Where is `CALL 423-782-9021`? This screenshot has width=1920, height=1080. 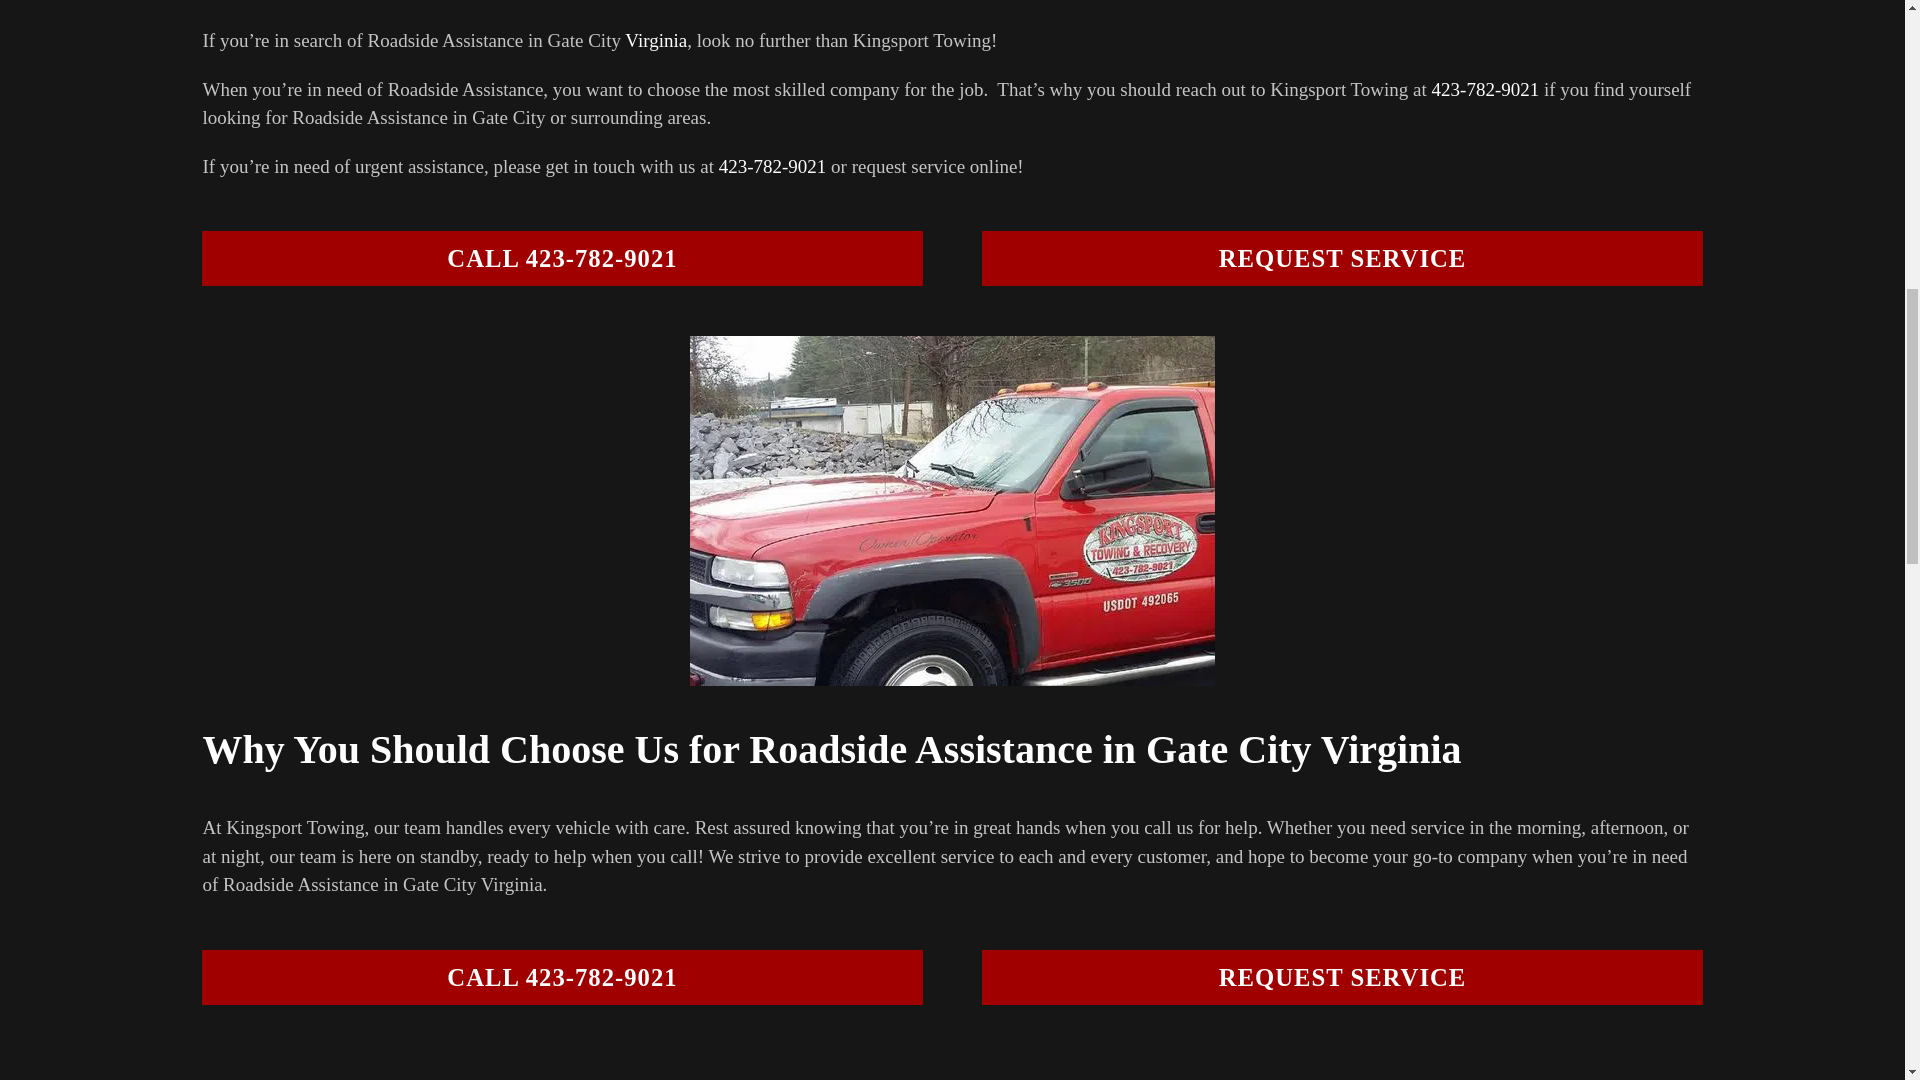 CALL 423-782-9021 is located at coordinates (772, 166).